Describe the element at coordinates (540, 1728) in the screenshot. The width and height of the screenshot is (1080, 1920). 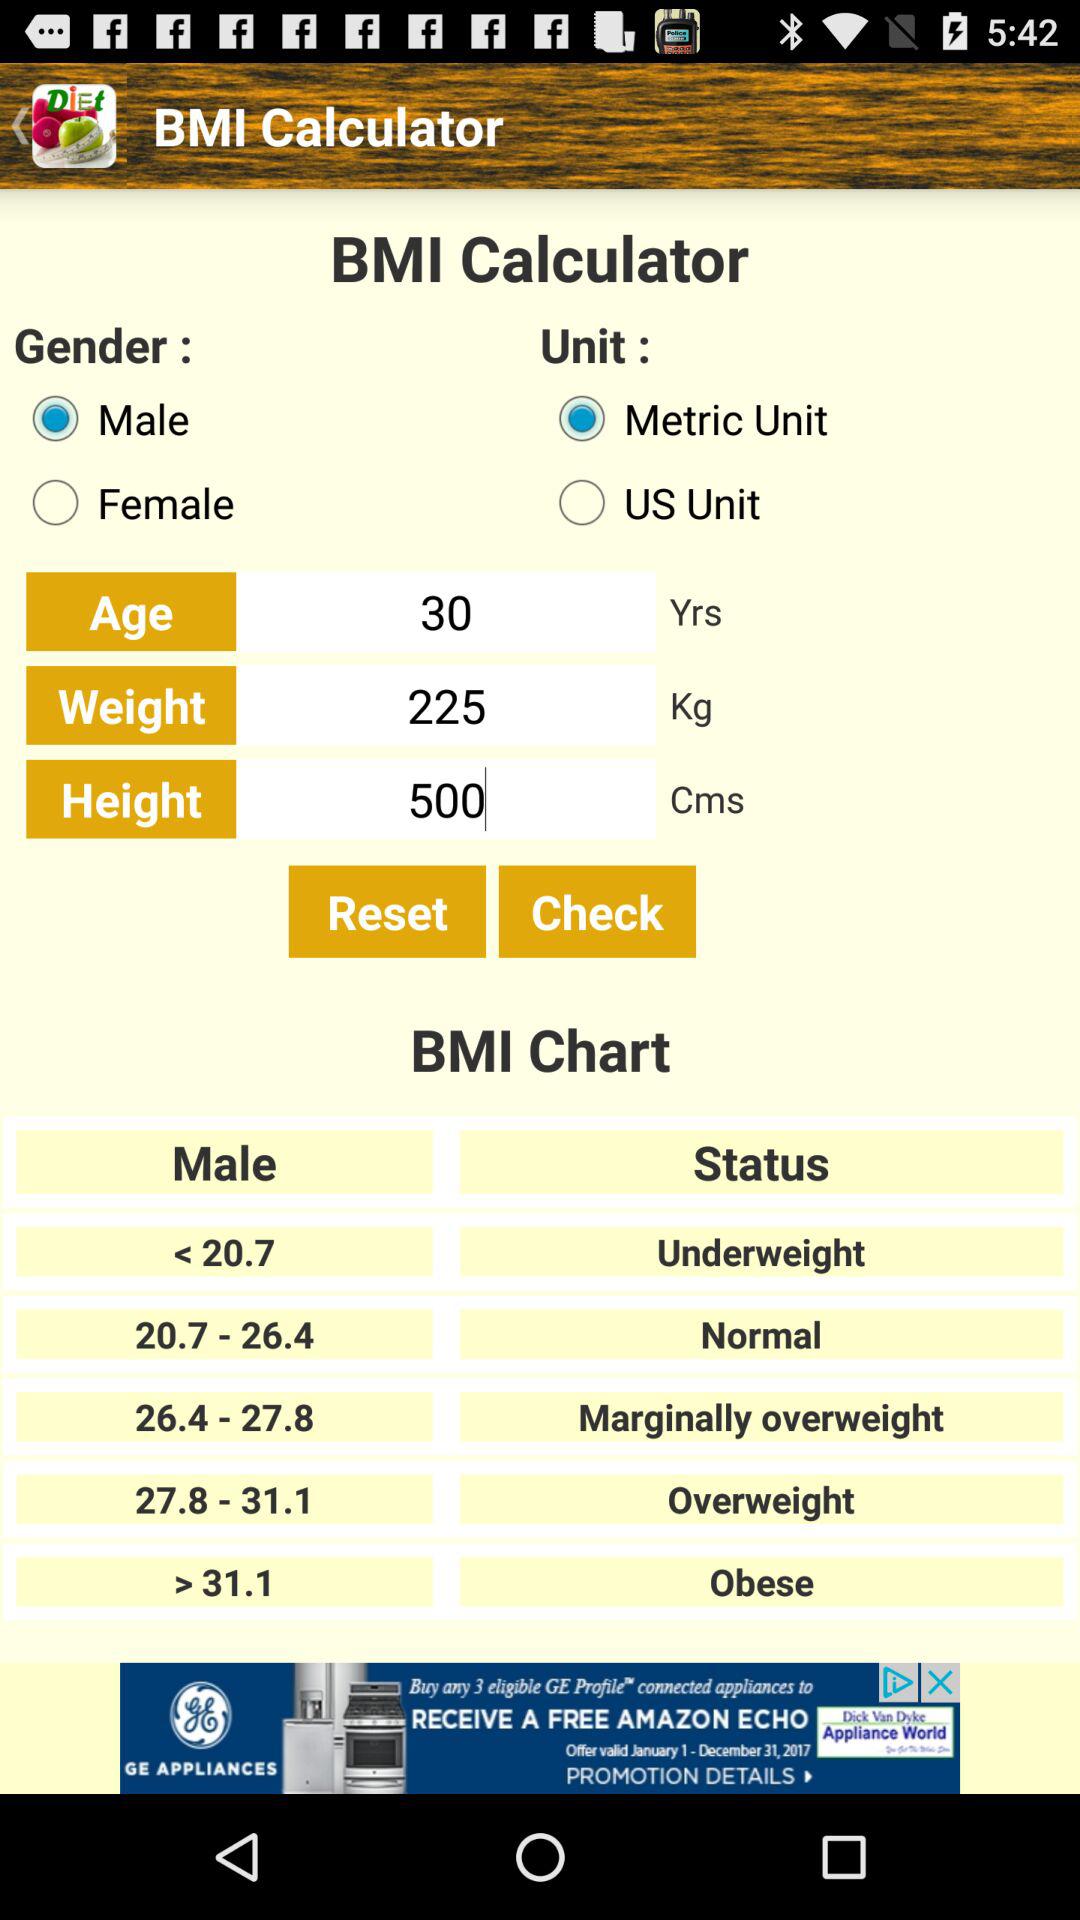
I see `advertisement` at that location.